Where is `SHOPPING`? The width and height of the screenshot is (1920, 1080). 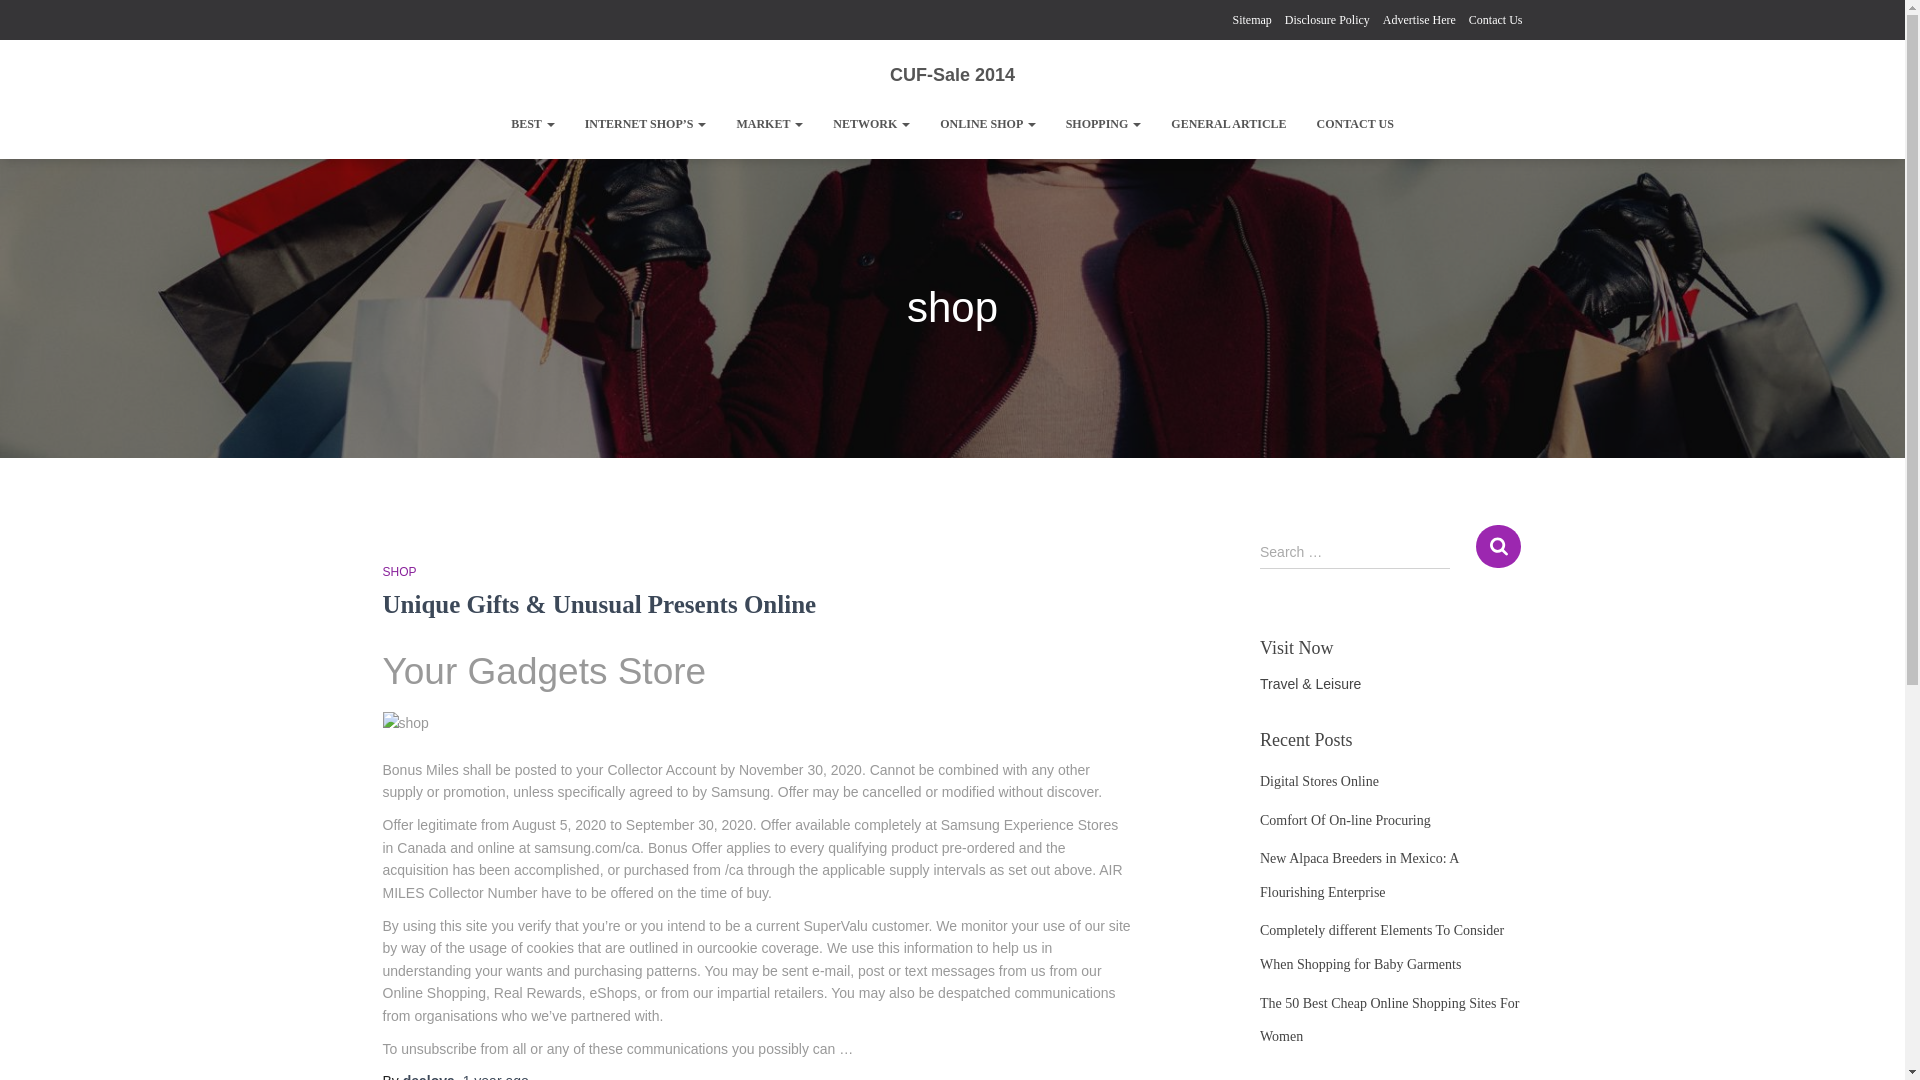
SHOPPING is located at coordinates (1104, 124).